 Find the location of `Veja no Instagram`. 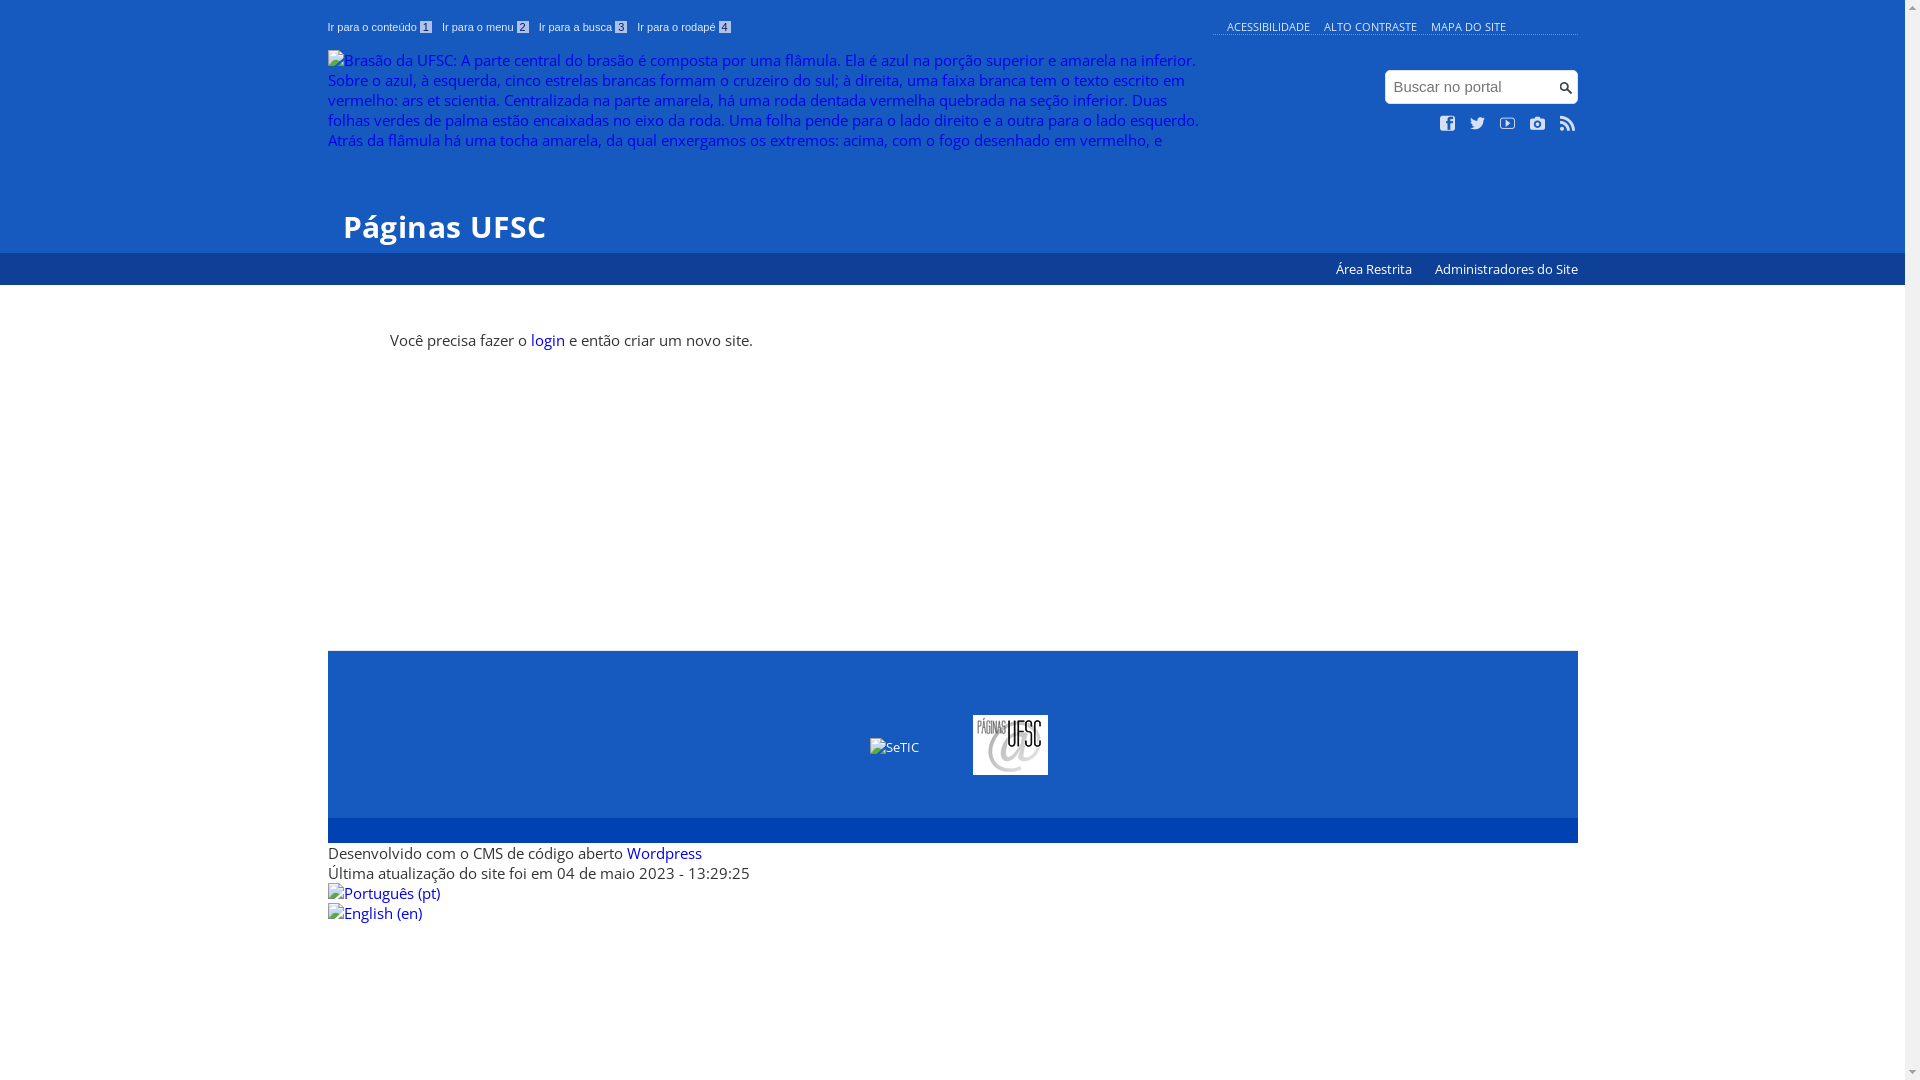

Veja no Instagram is located at coordinates (1538, 124).